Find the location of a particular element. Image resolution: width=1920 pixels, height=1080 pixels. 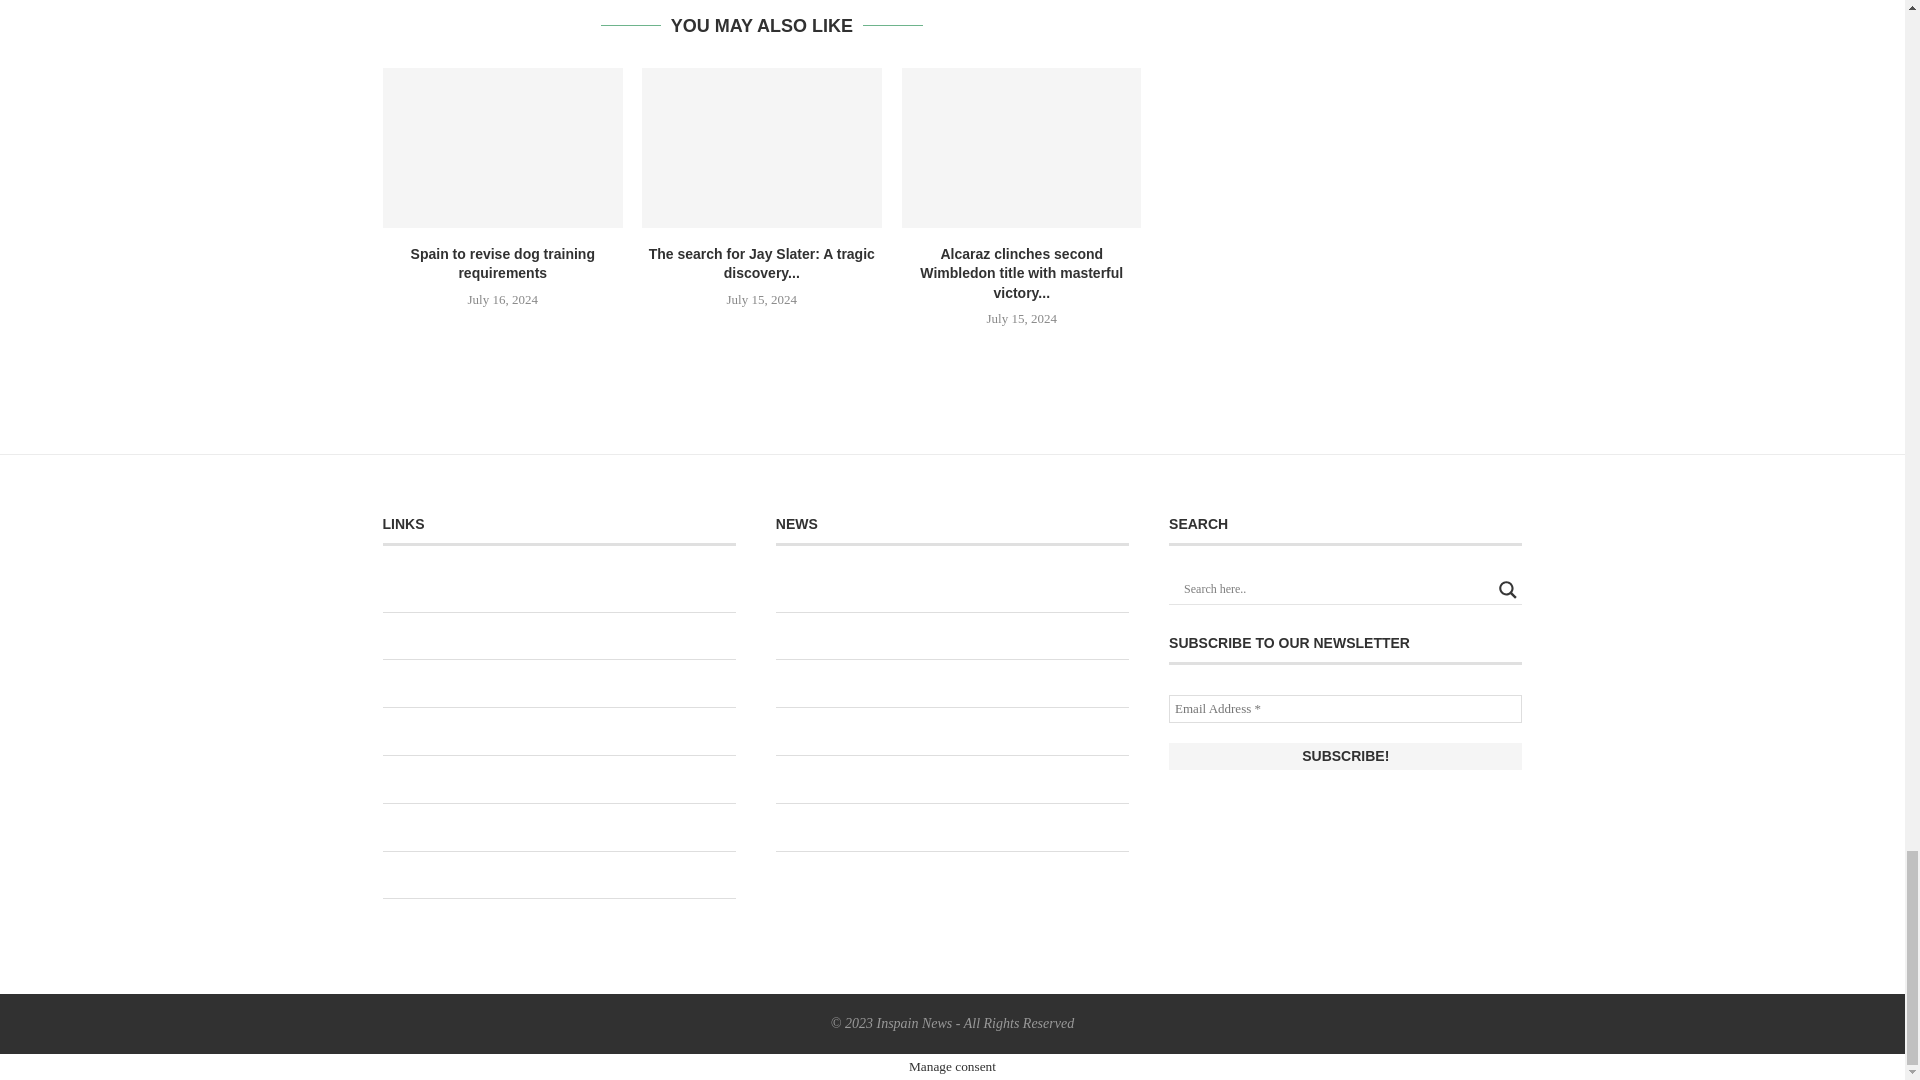

Subscribe! is located at coordinates (1346, 756).